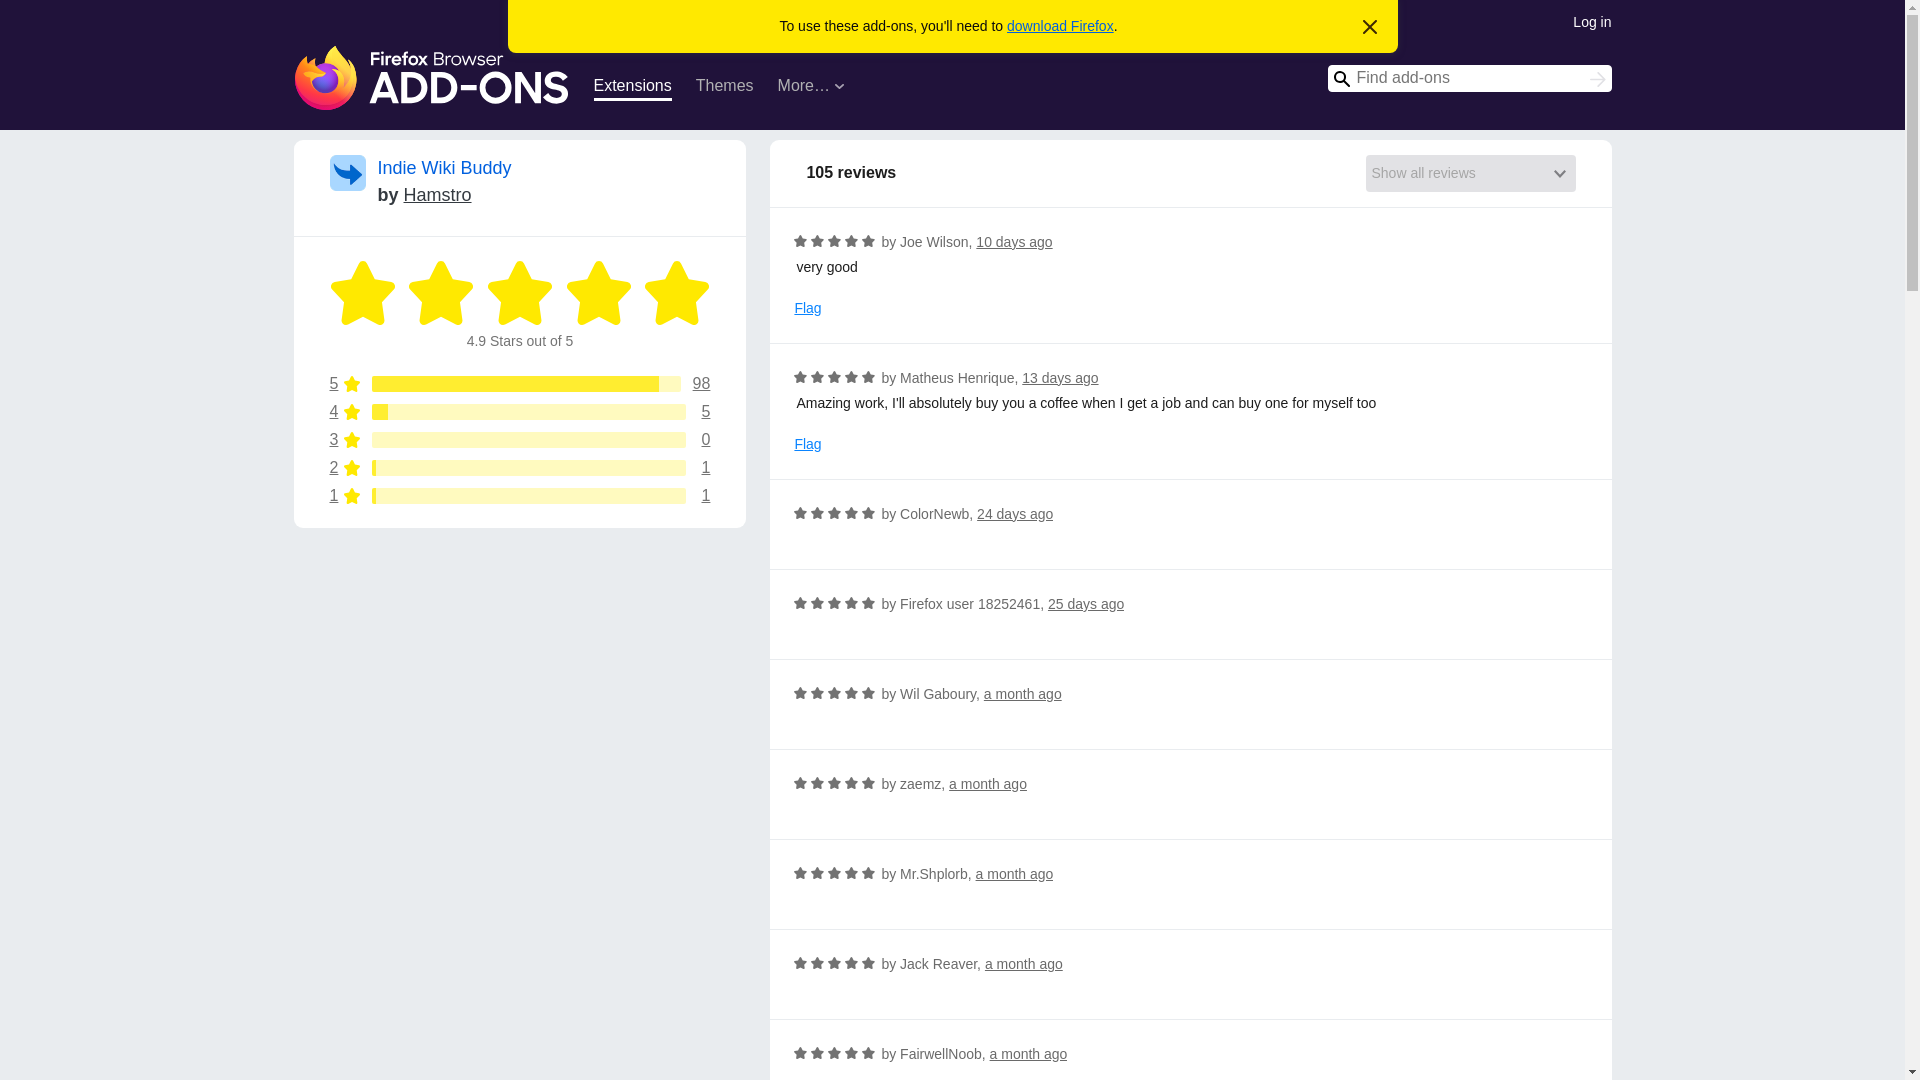  Describe the element at coordinates (632, 88) in the screenshot. I see `a month ago` at that location.